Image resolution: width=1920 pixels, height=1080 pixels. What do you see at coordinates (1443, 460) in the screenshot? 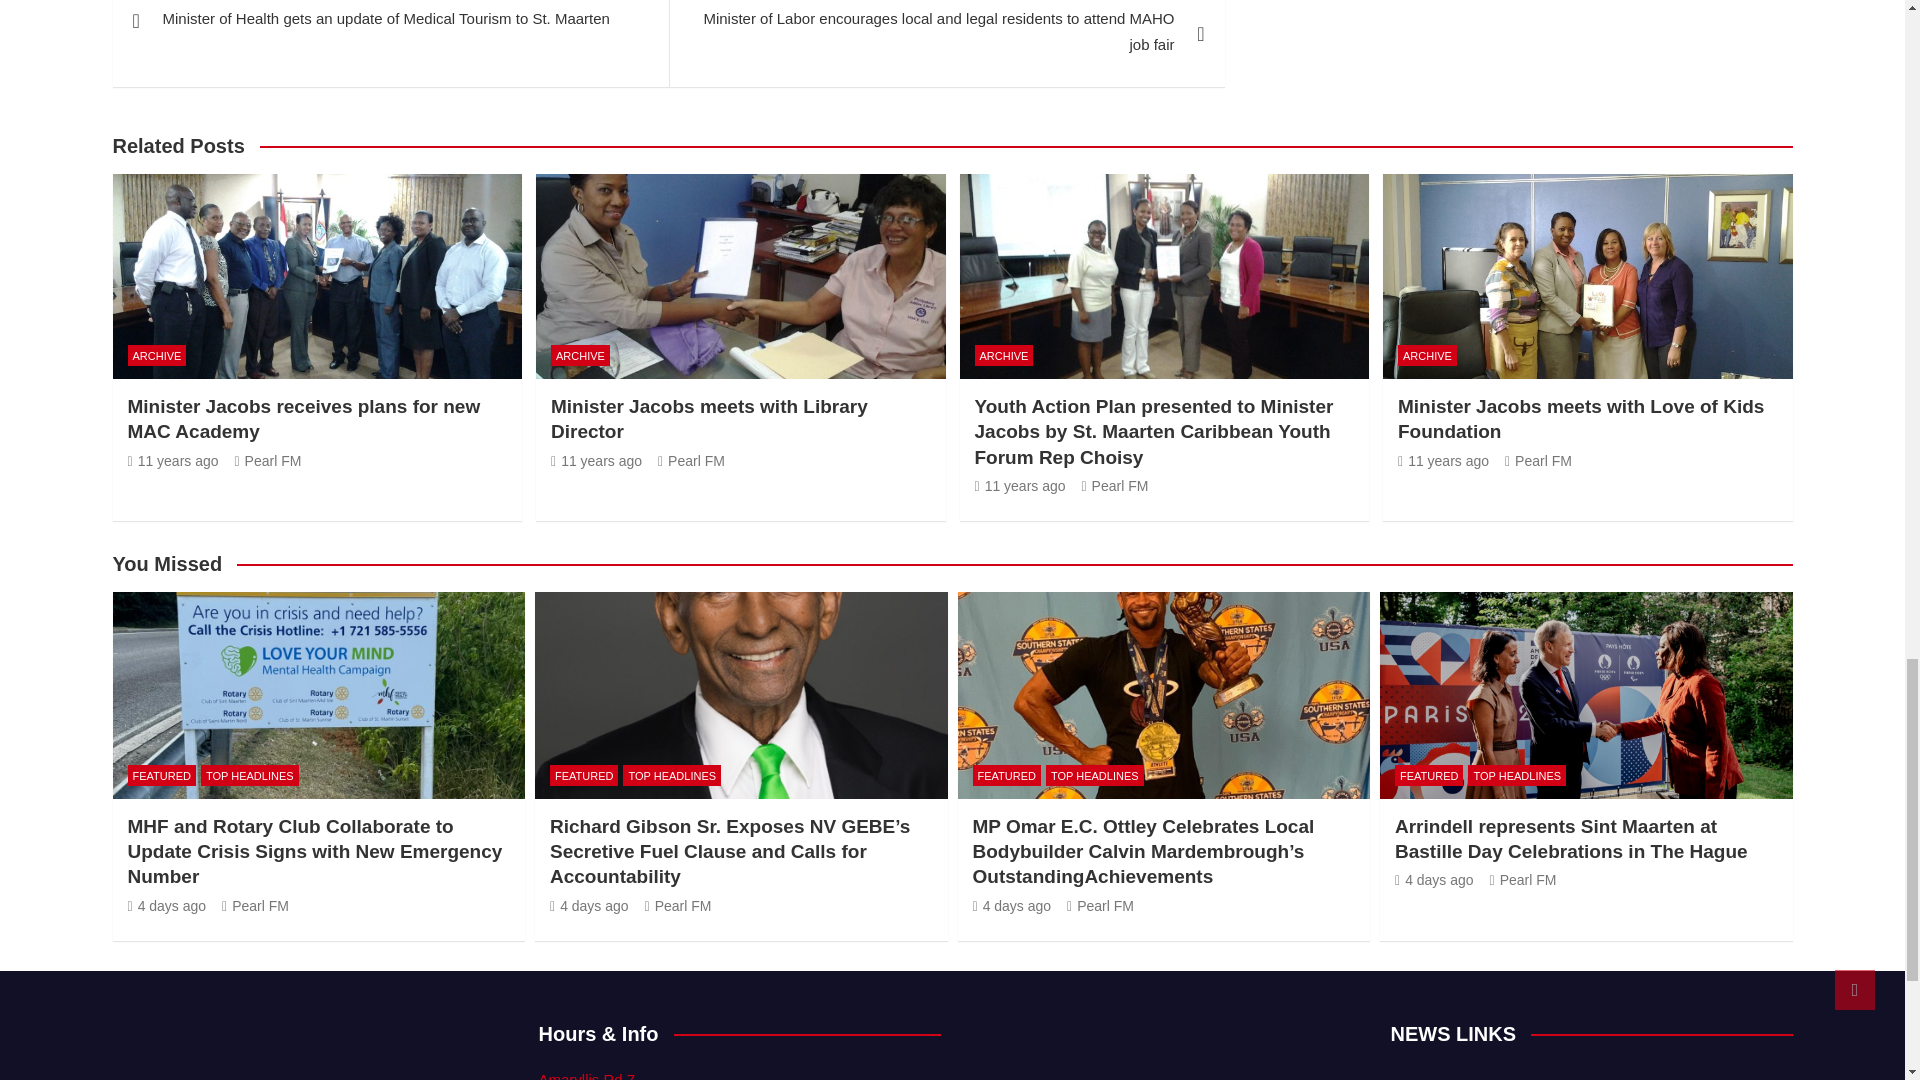
I see `Minister Jacobs meets with Love of Kids Foundation` at bounding box center [1443, 460].